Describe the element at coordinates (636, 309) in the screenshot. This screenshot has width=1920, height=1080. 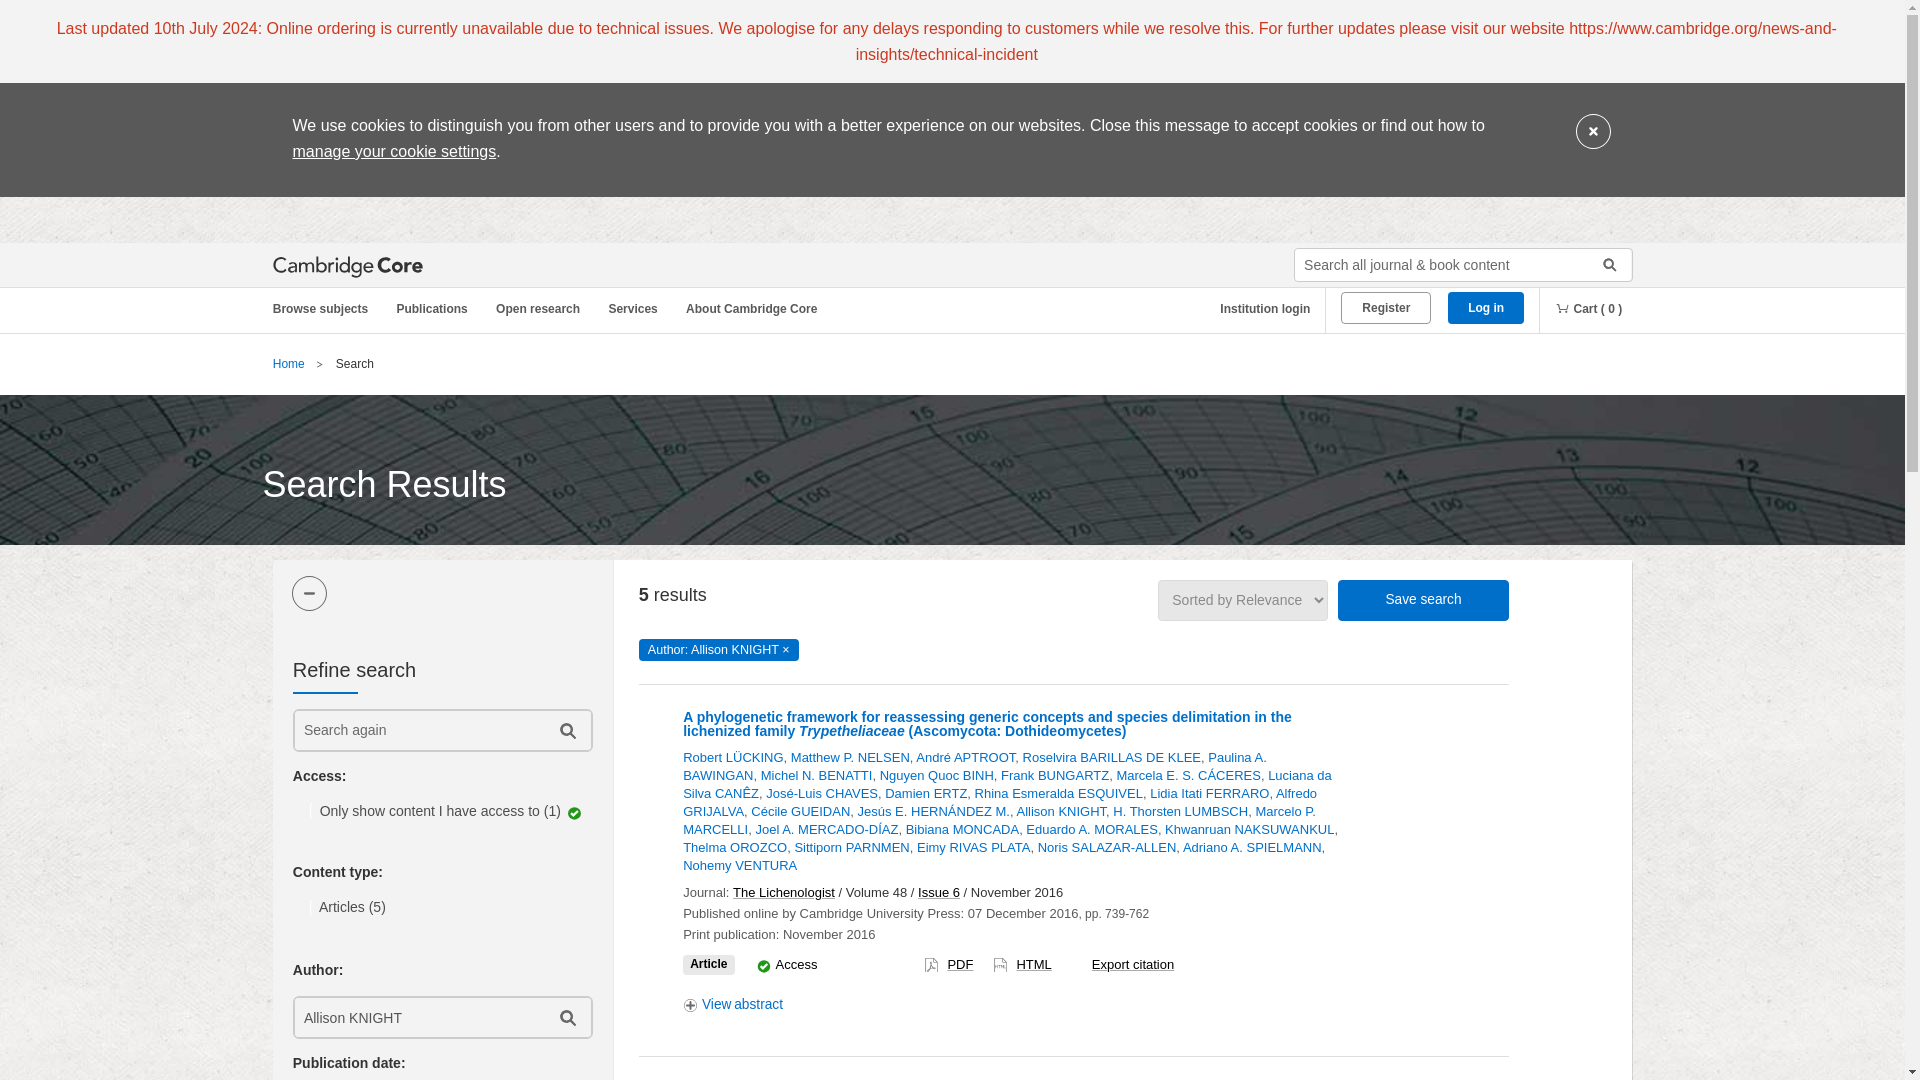
I see `Services` at that location.